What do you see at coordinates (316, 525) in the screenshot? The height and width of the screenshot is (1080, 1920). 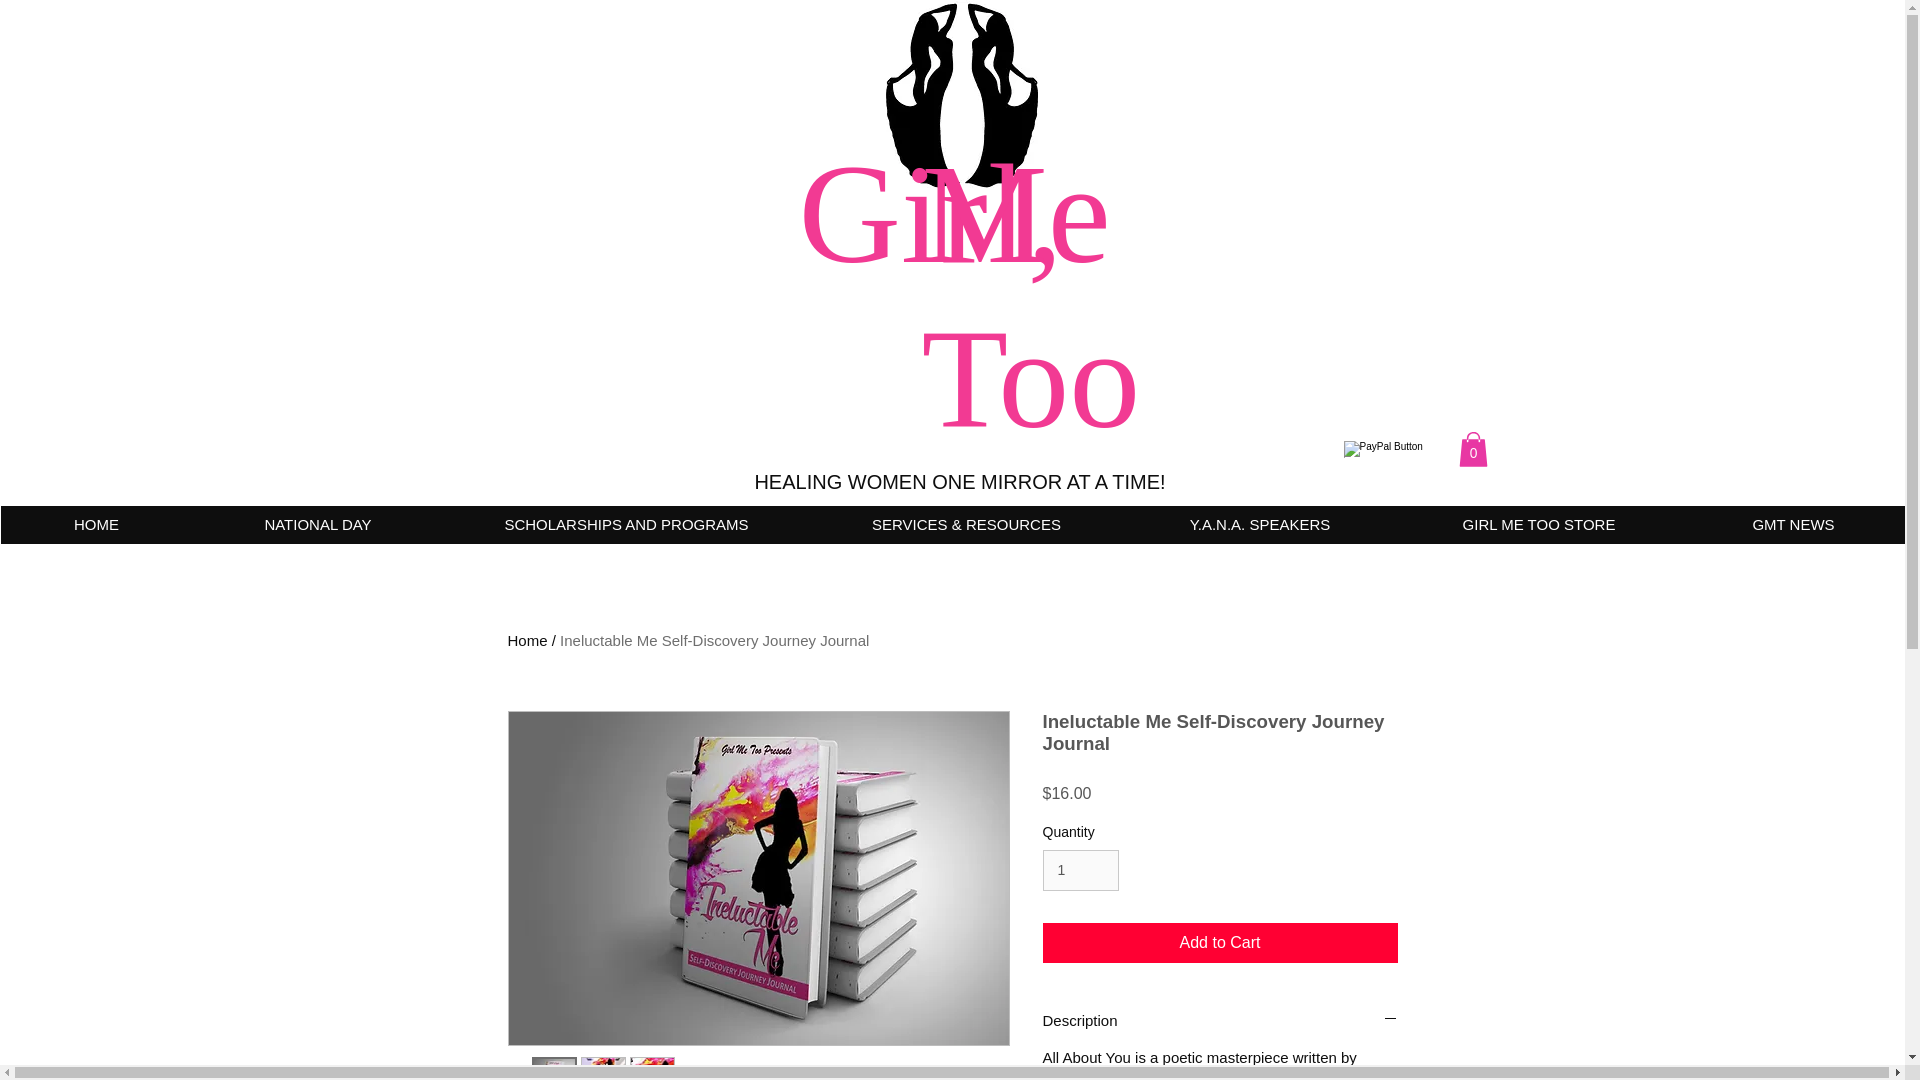 I see `NATIONAL DAY` at bounding box center [316, 525].